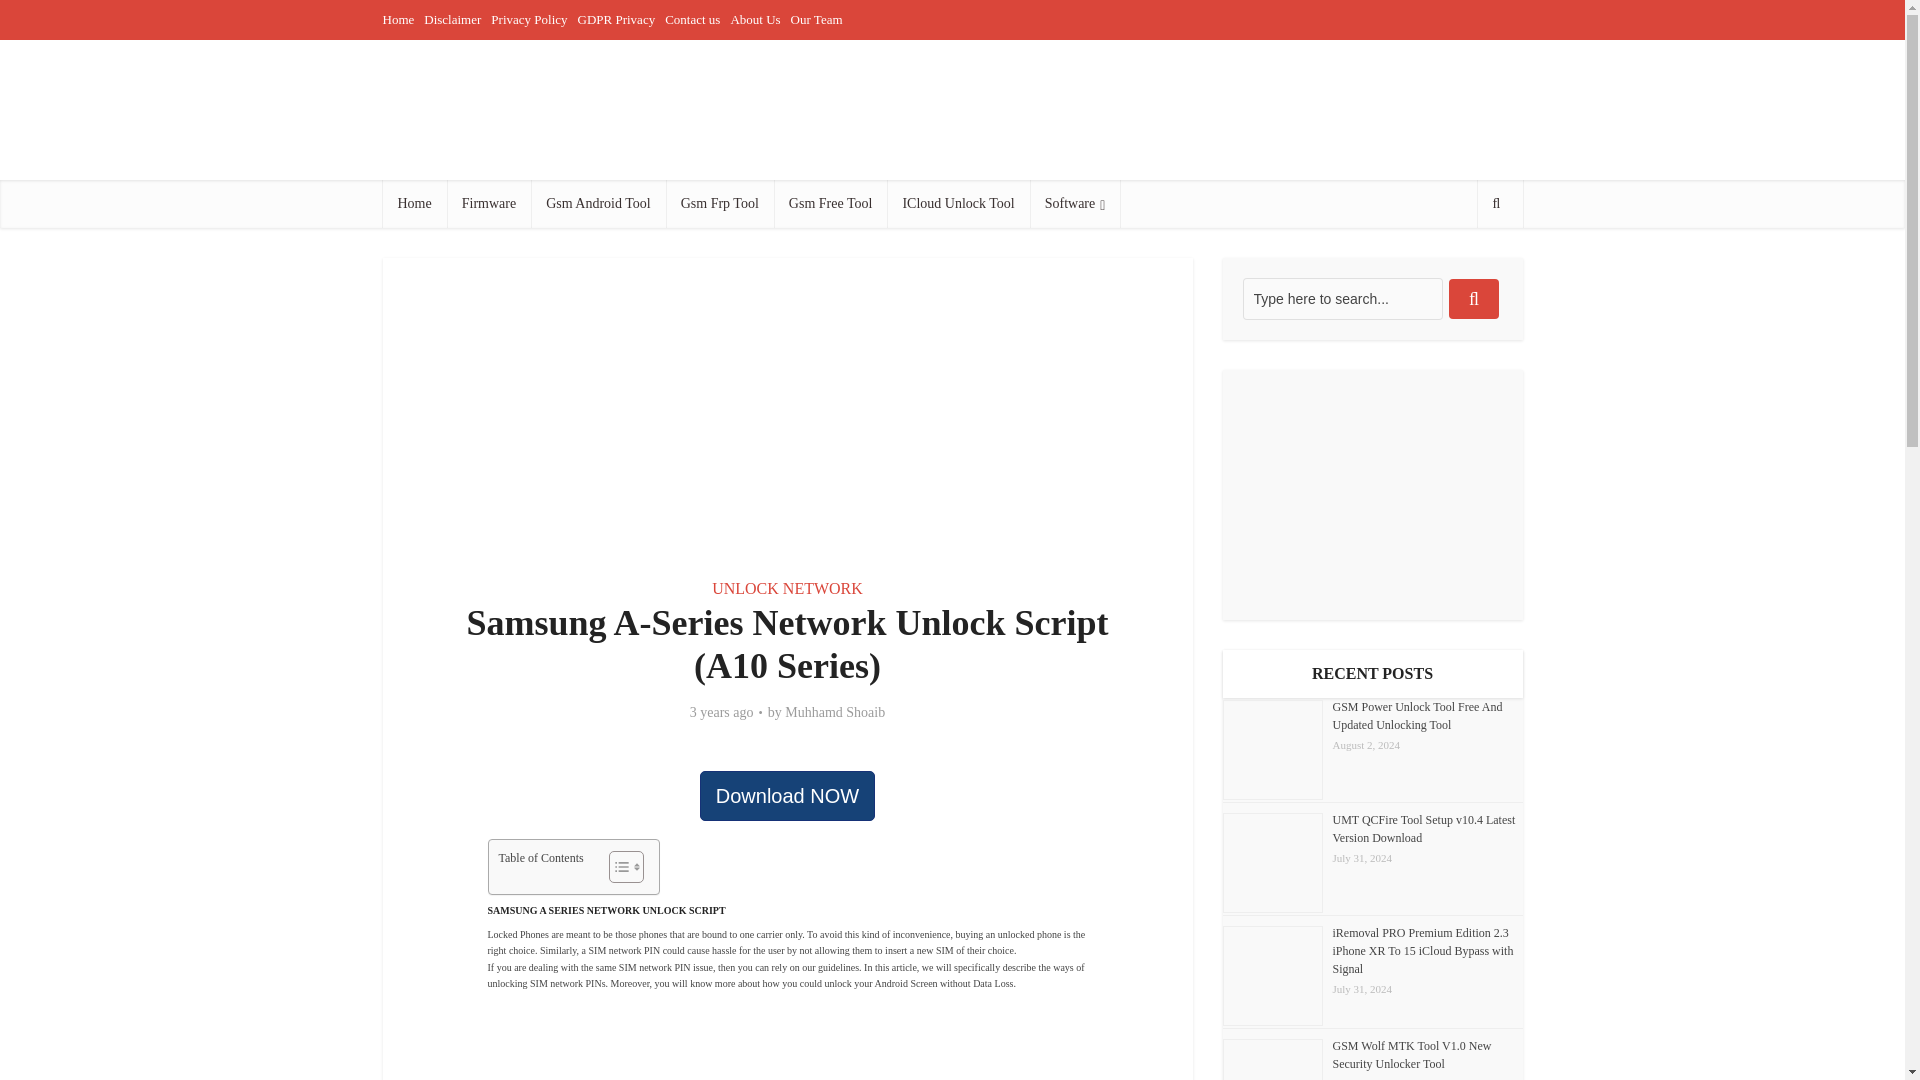 Image resolution: width=1920 pixels, height=1080 pixels. I want to click on Gsm Android Tool, so click(598, 204).